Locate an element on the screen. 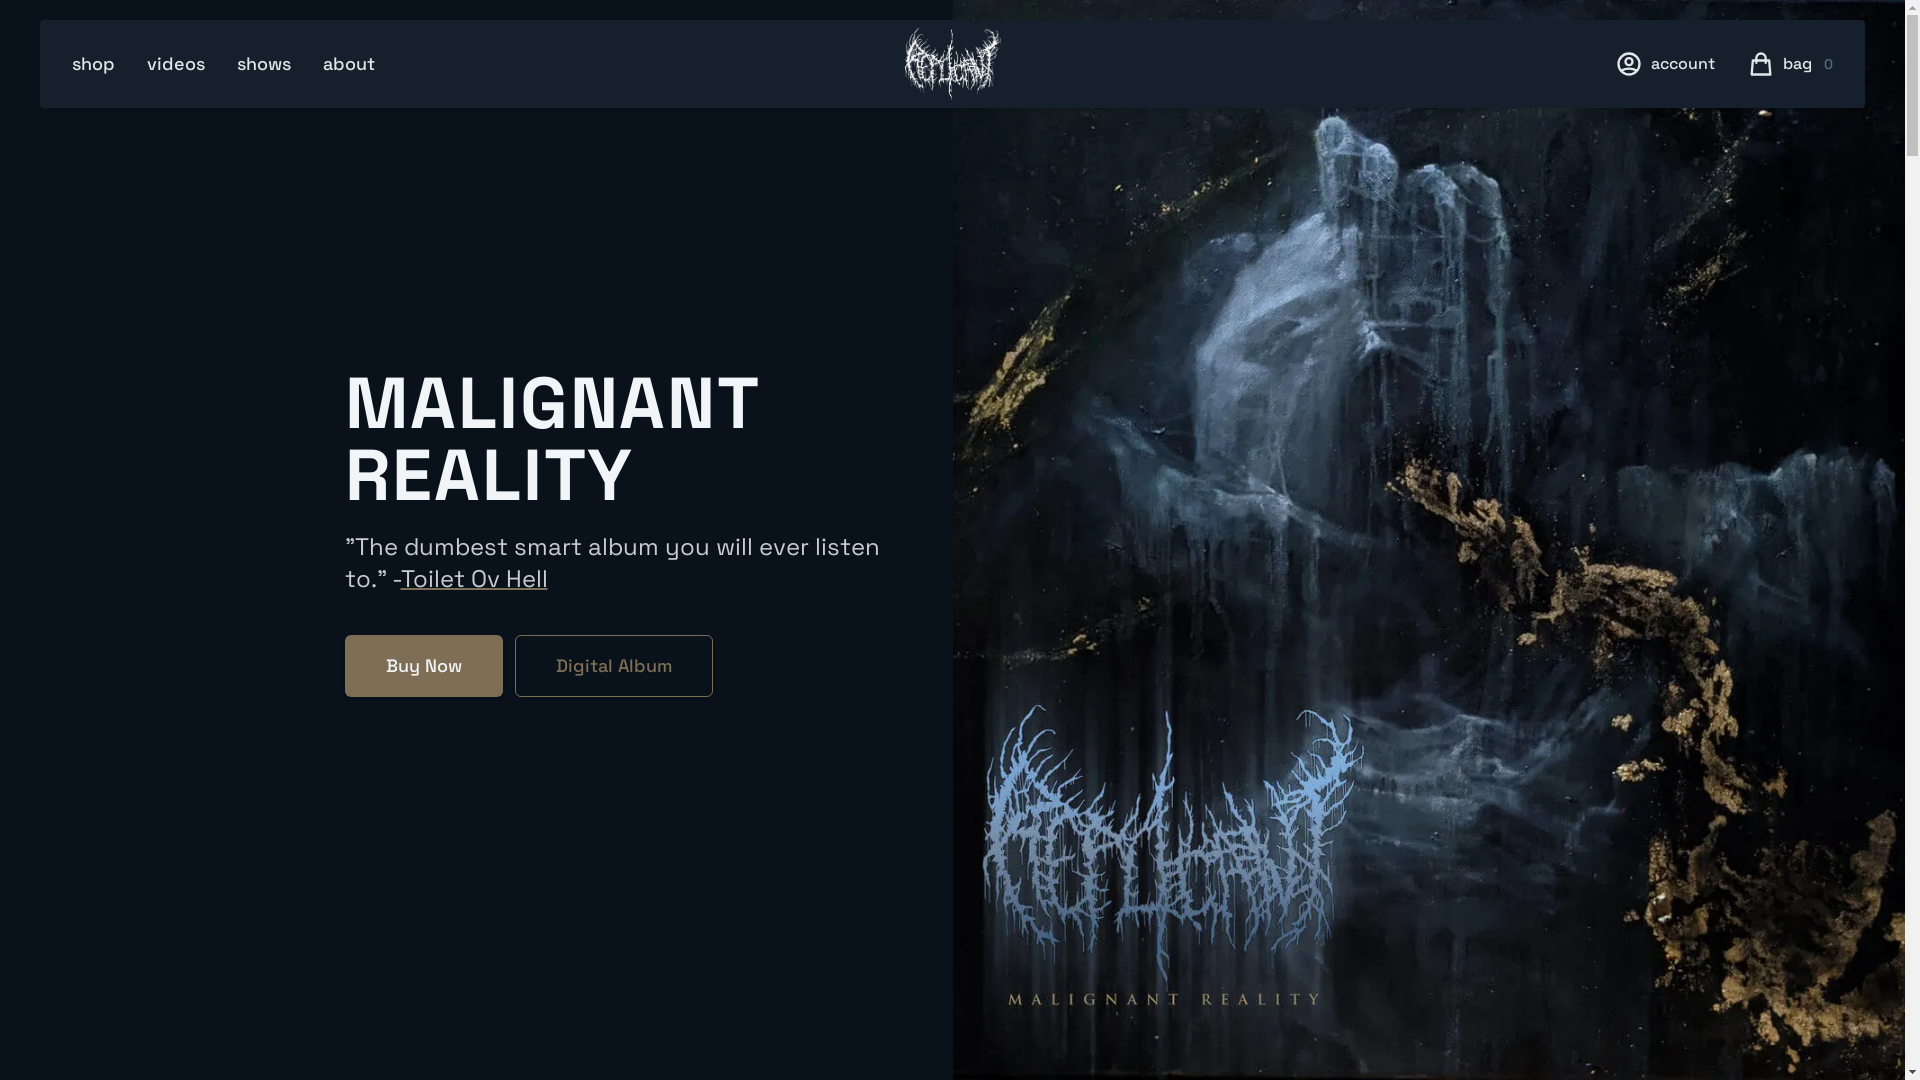  videos is located at coordinates (176, 64).